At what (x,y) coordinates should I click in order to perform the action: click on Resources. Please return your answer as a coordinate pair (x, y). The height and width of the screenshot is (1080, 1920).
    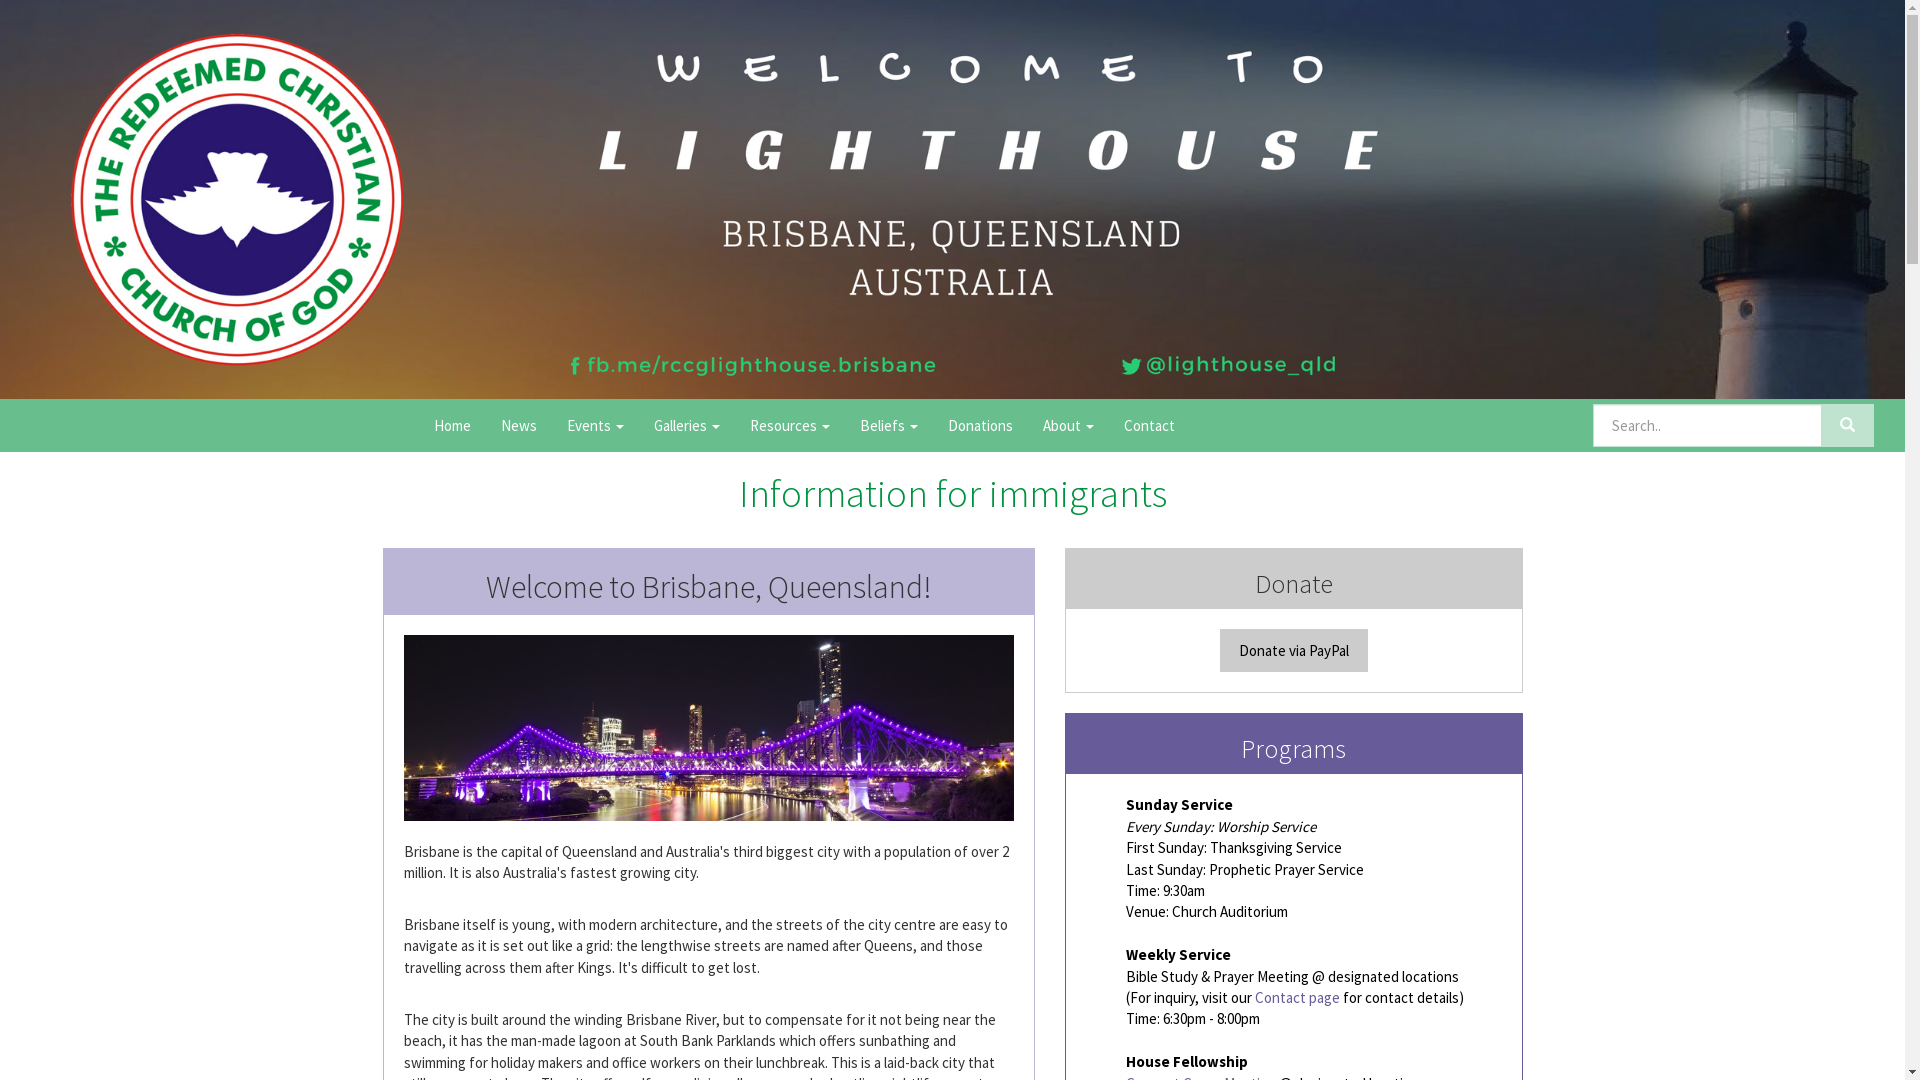
    Looking at the image, I should click on (790, 425).